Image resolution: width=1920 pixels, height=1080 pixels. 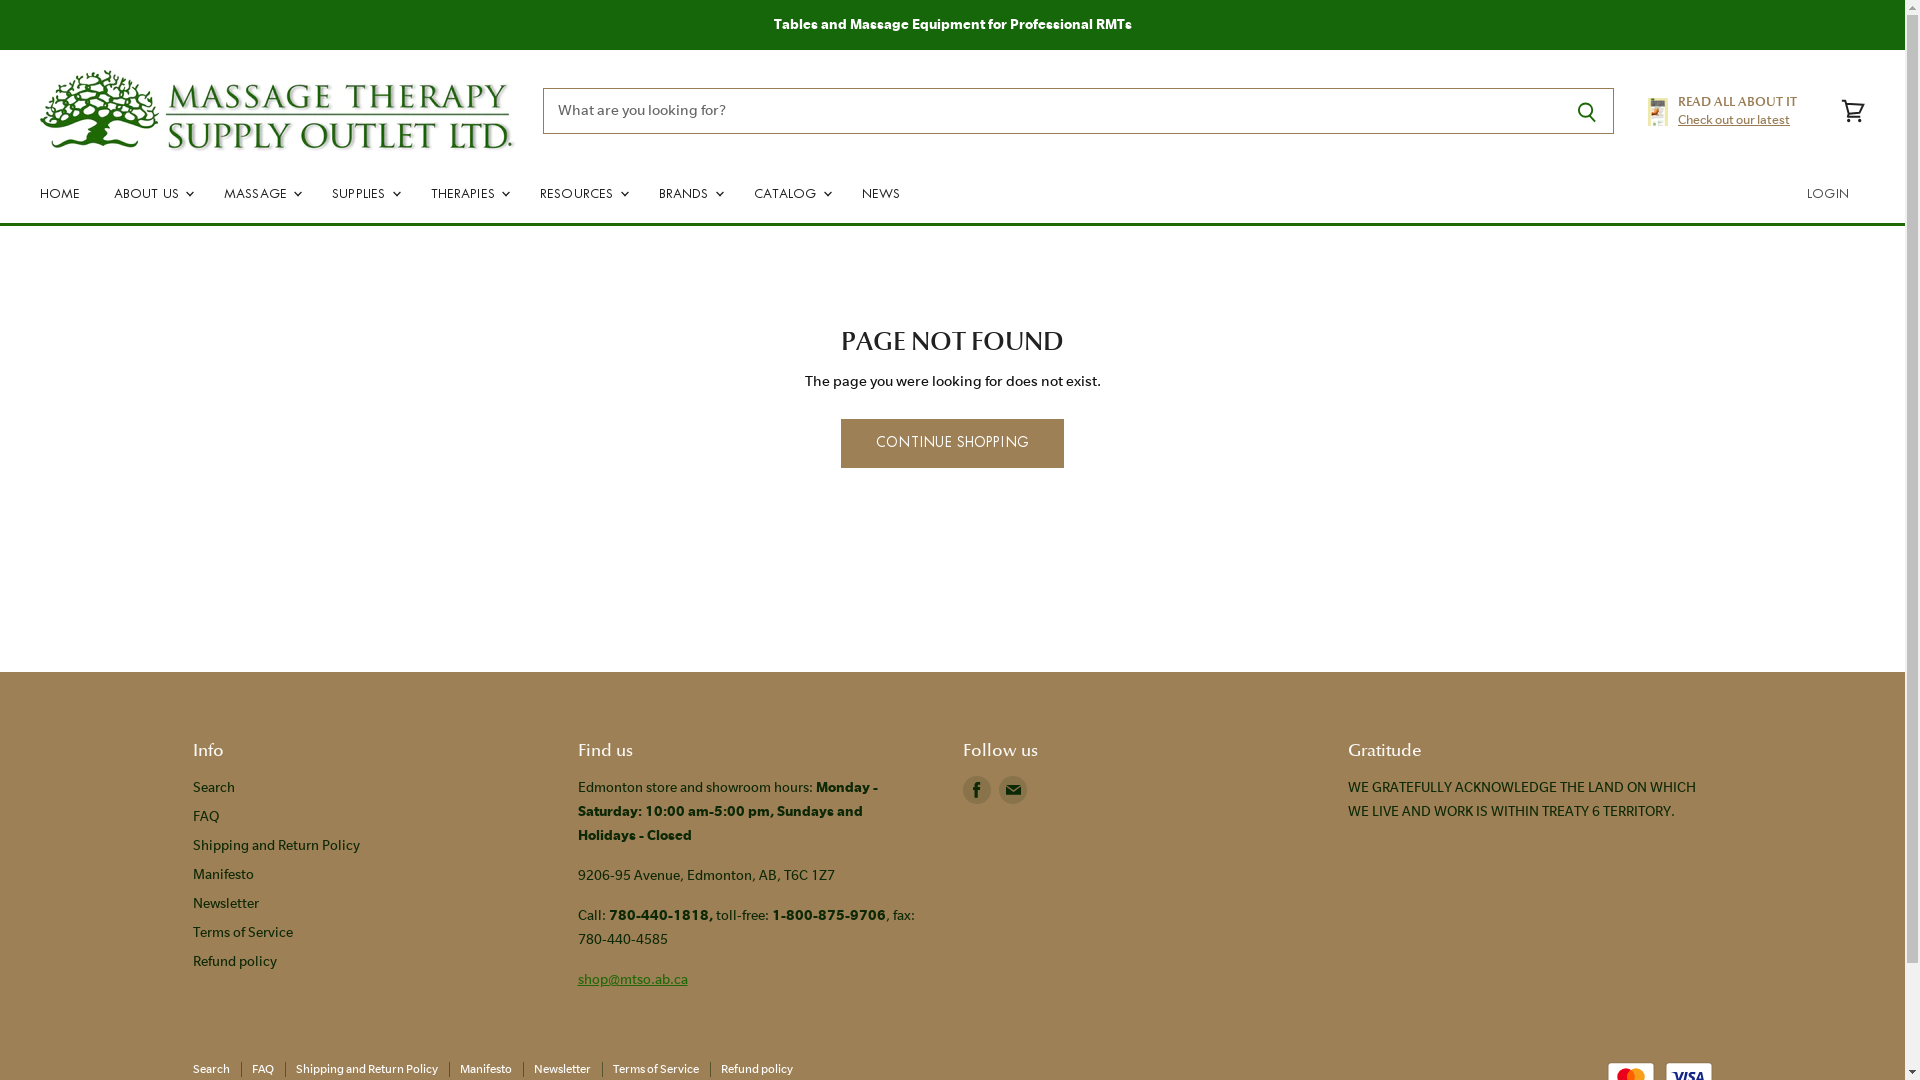 What do you see at coordinates (583, 193) in the screenshot?
I see `RESOURCES` at bounding box center [583, 193].